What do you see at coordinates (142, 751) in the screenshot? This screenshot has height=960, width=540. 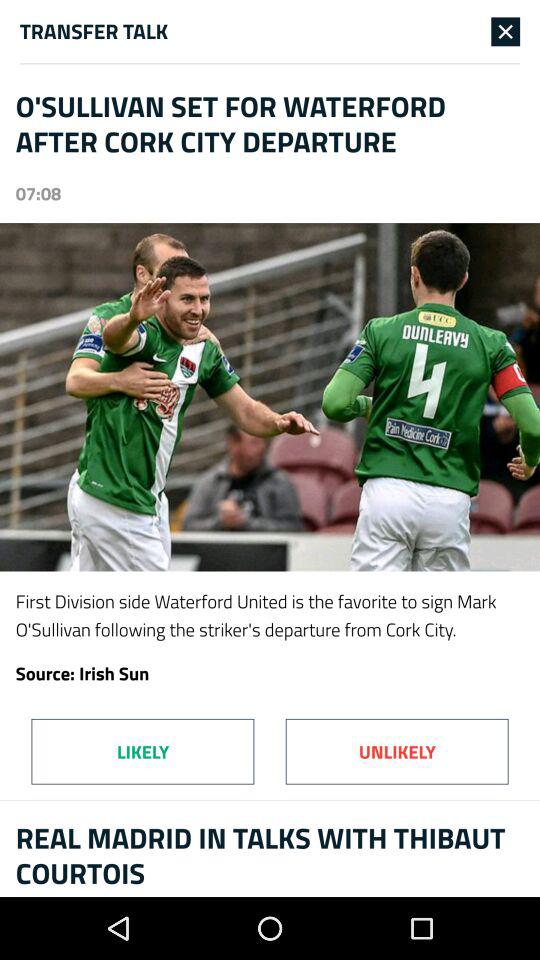 I see `turn on icon to the left of unlikely item` at bounding box center [142, 751].